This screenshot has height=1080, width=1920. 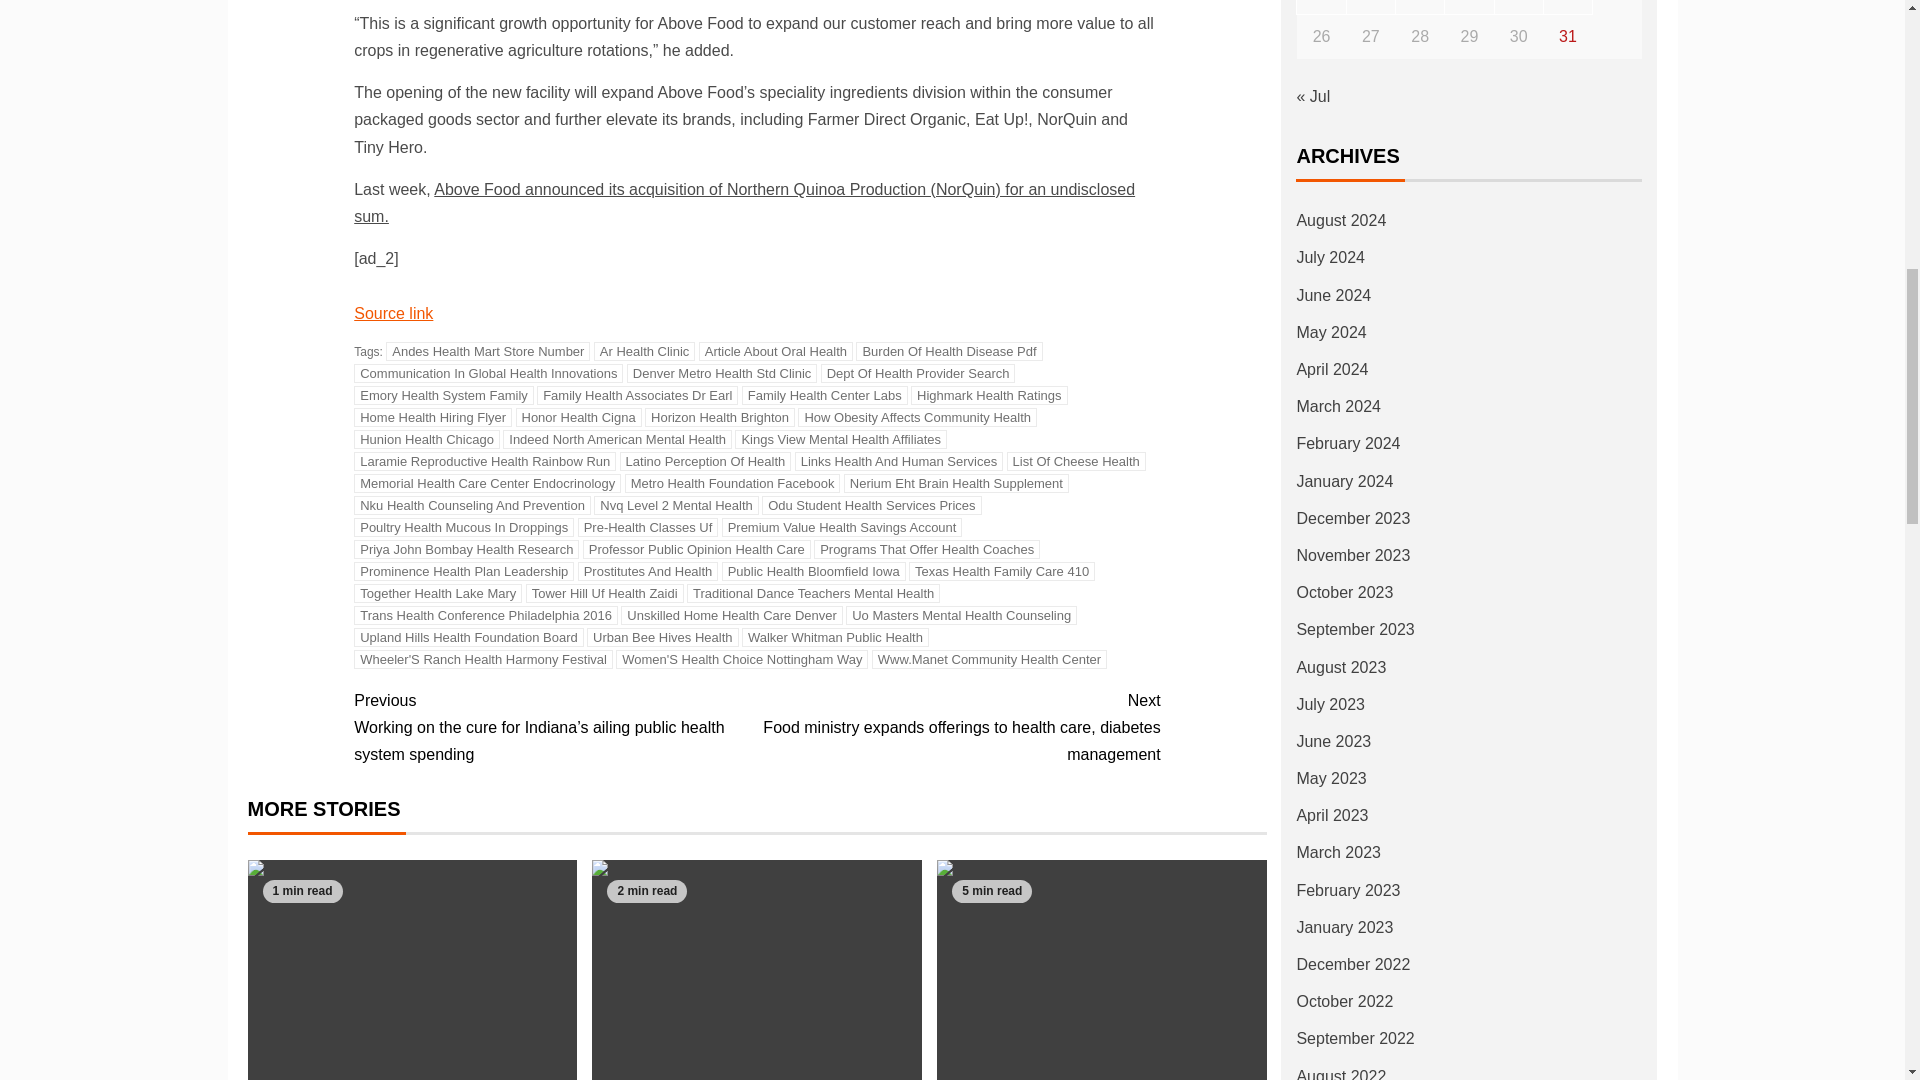 What do you see at coordinates (487, 351) in the screenshot?
I see `Andes Health Mart Store Number` at bounding box center [487, 351].